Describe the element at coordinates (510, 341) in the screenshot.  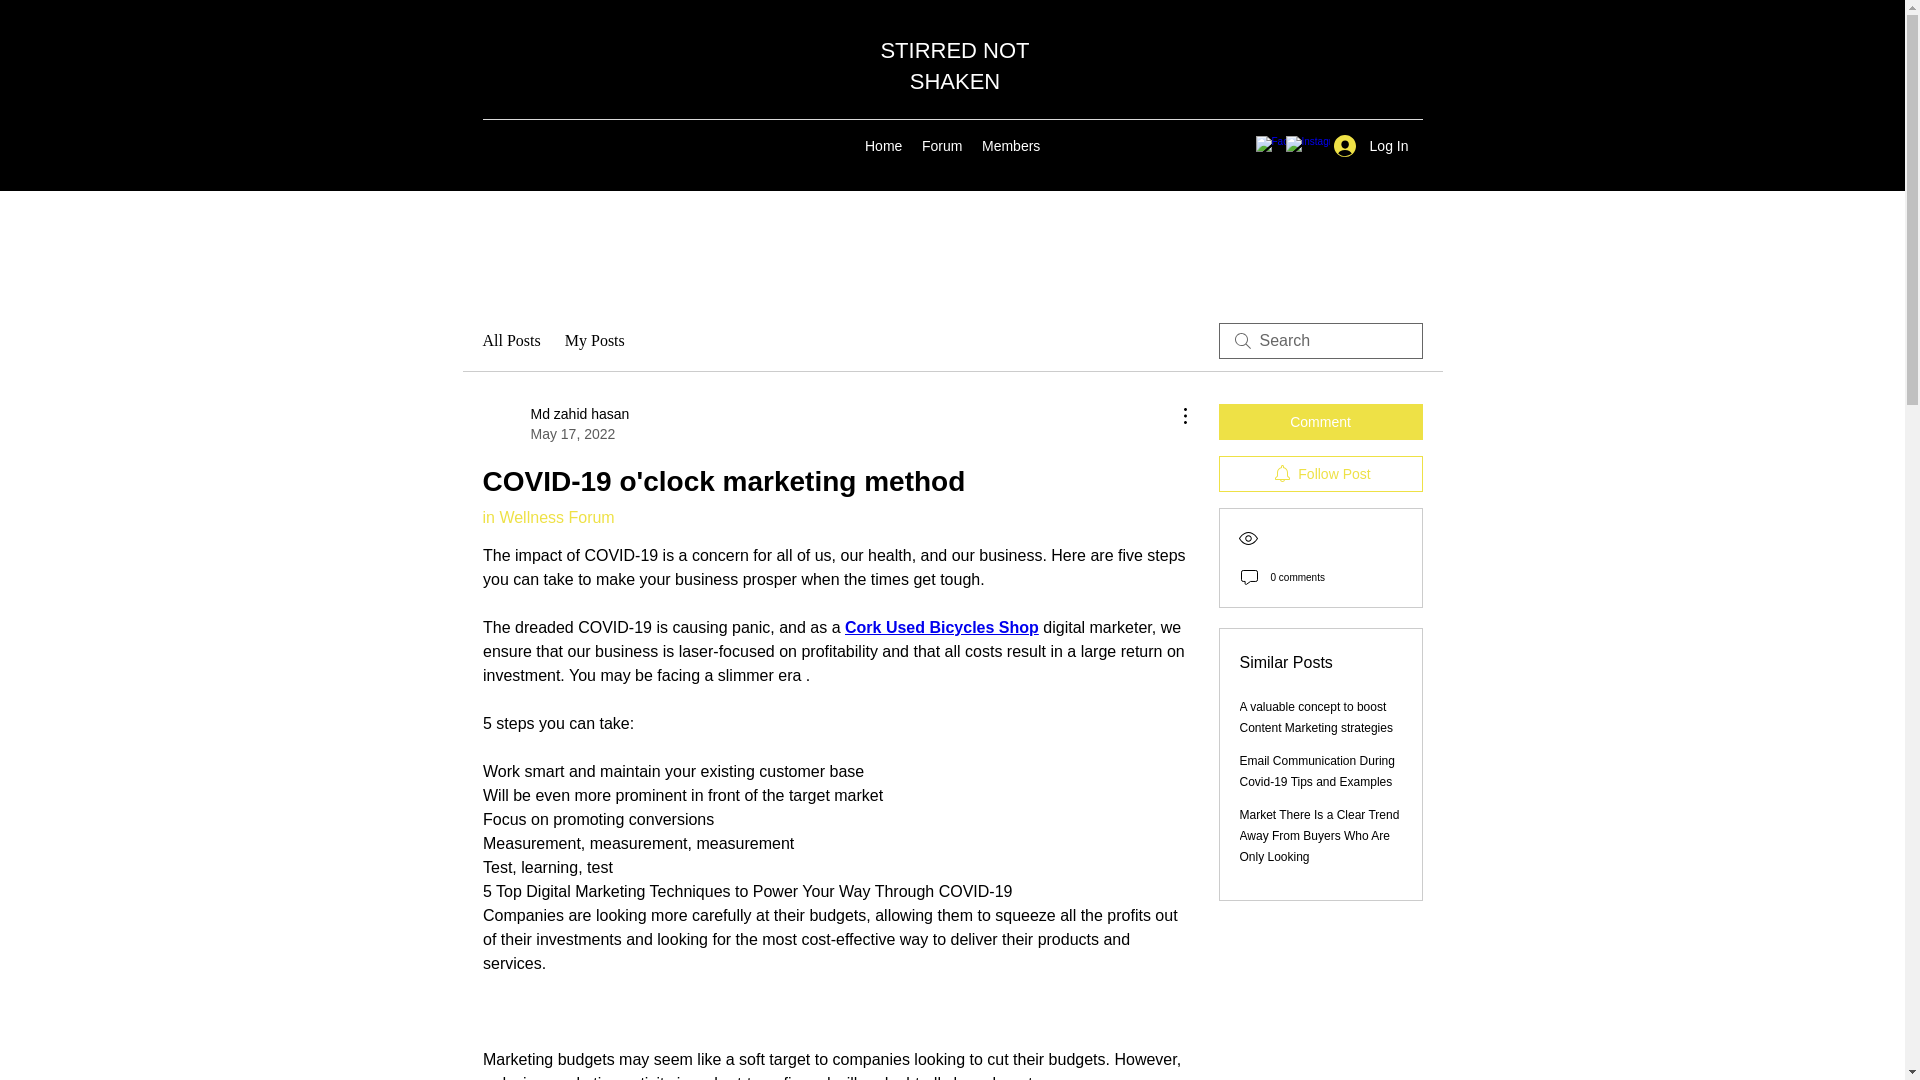
I see `All Posts` at that location.